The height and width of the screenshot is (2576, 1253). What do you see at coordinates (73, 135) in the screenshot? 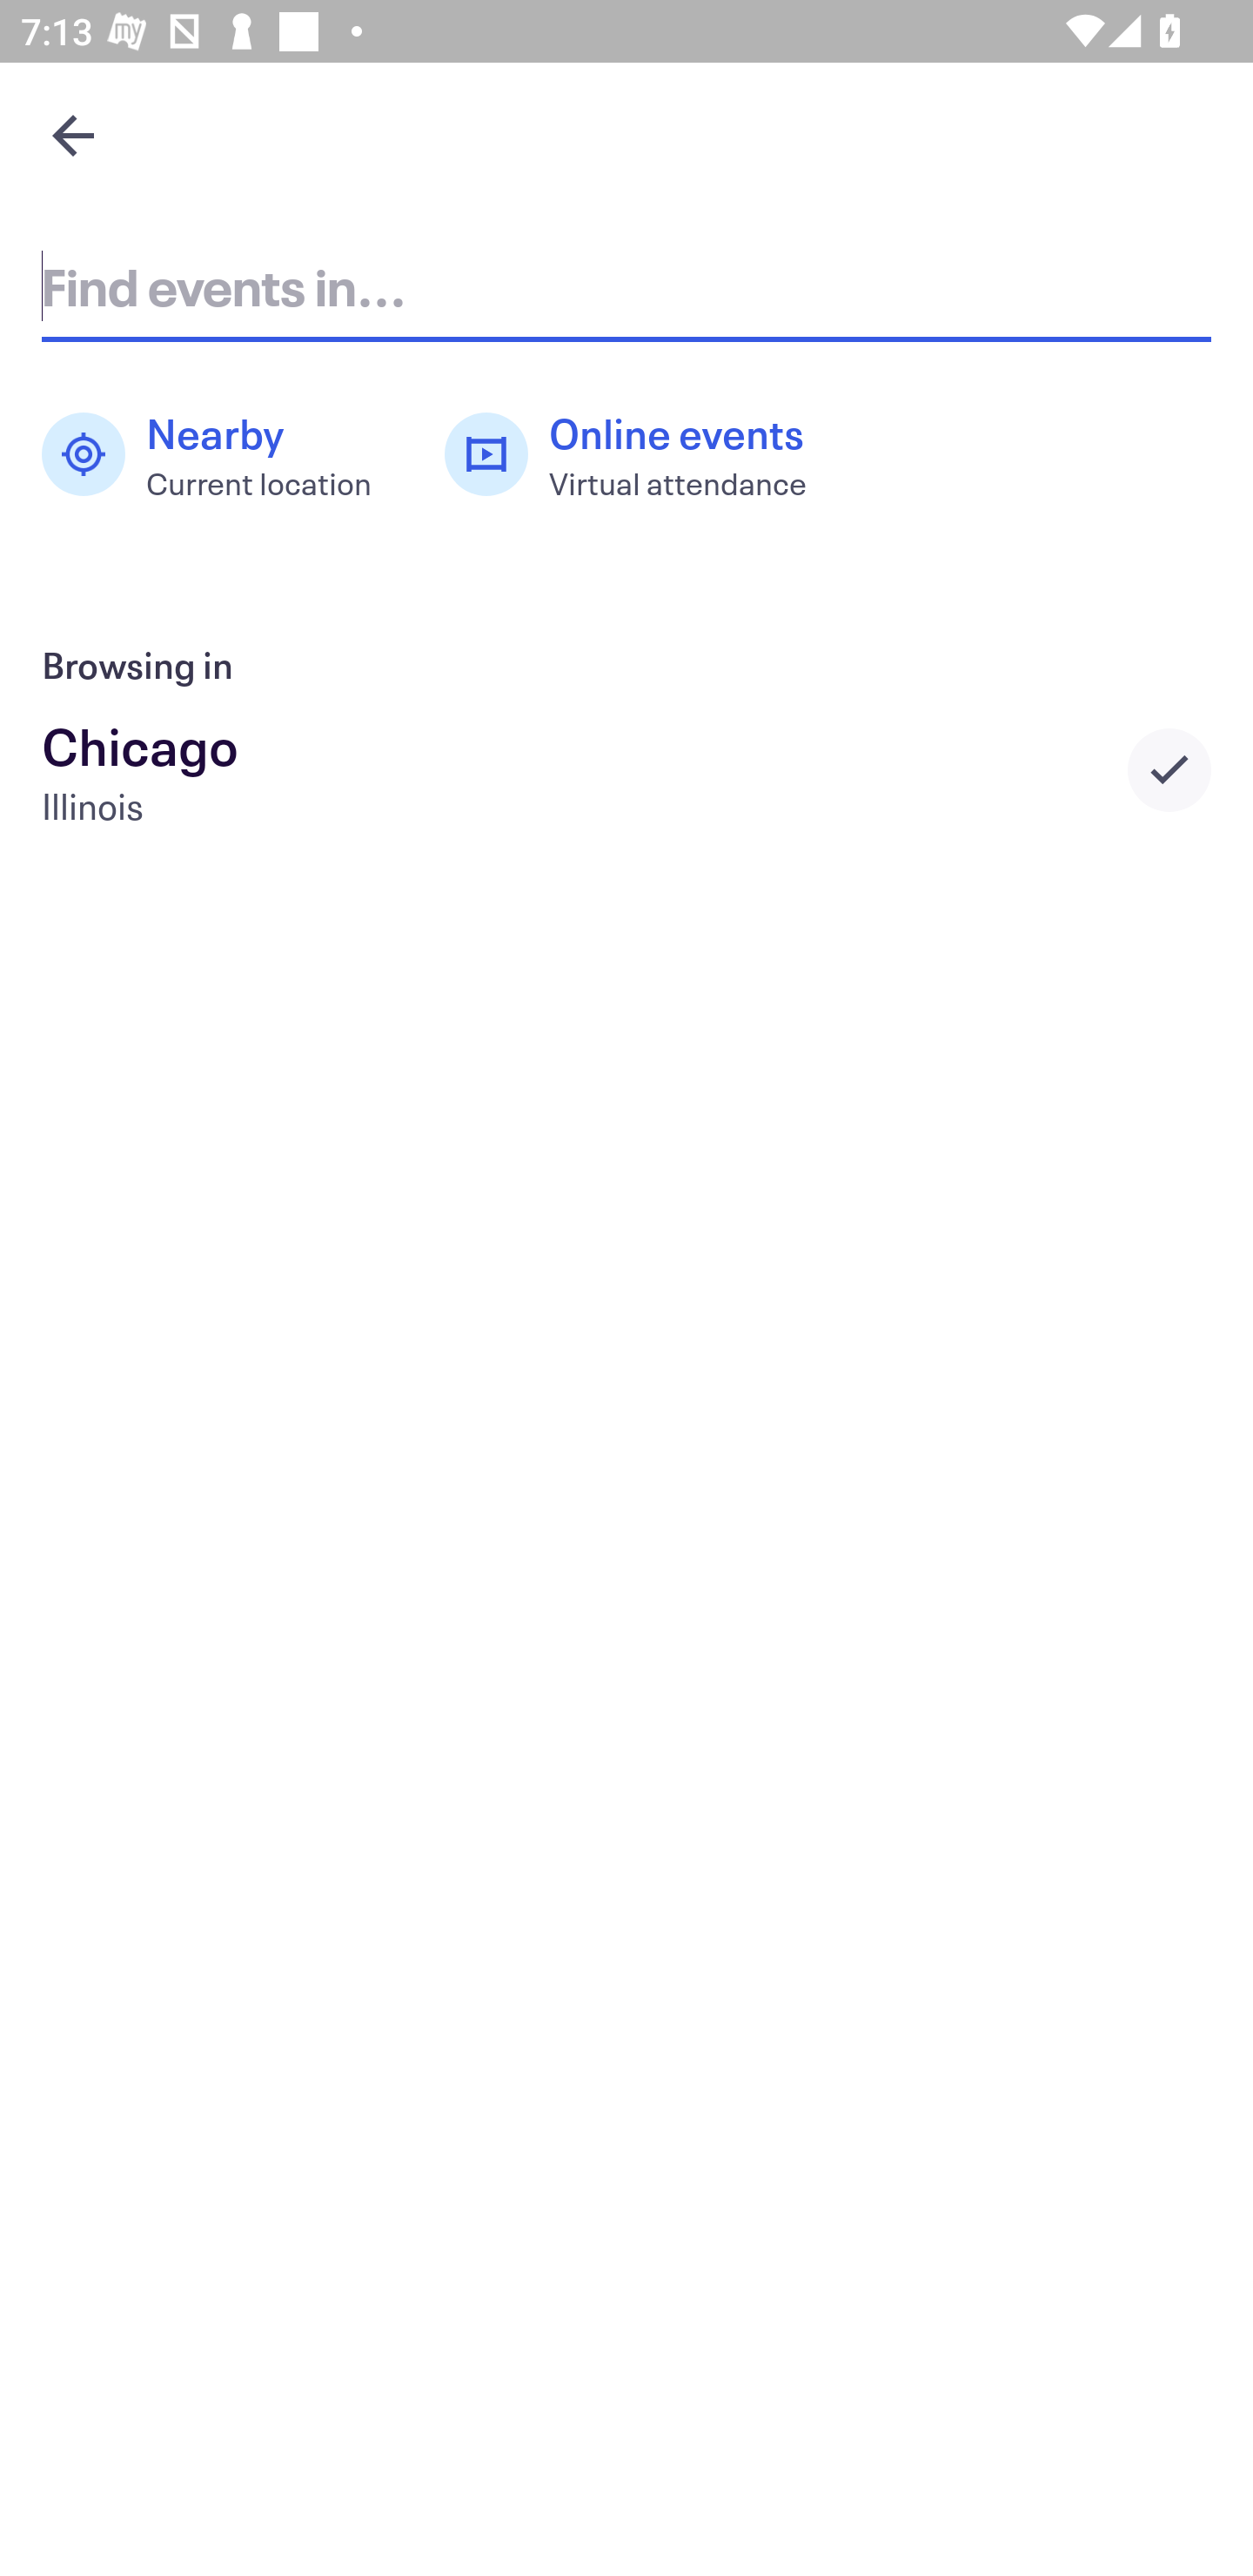
I see `Navigate up` at bounding box center [73, 135].